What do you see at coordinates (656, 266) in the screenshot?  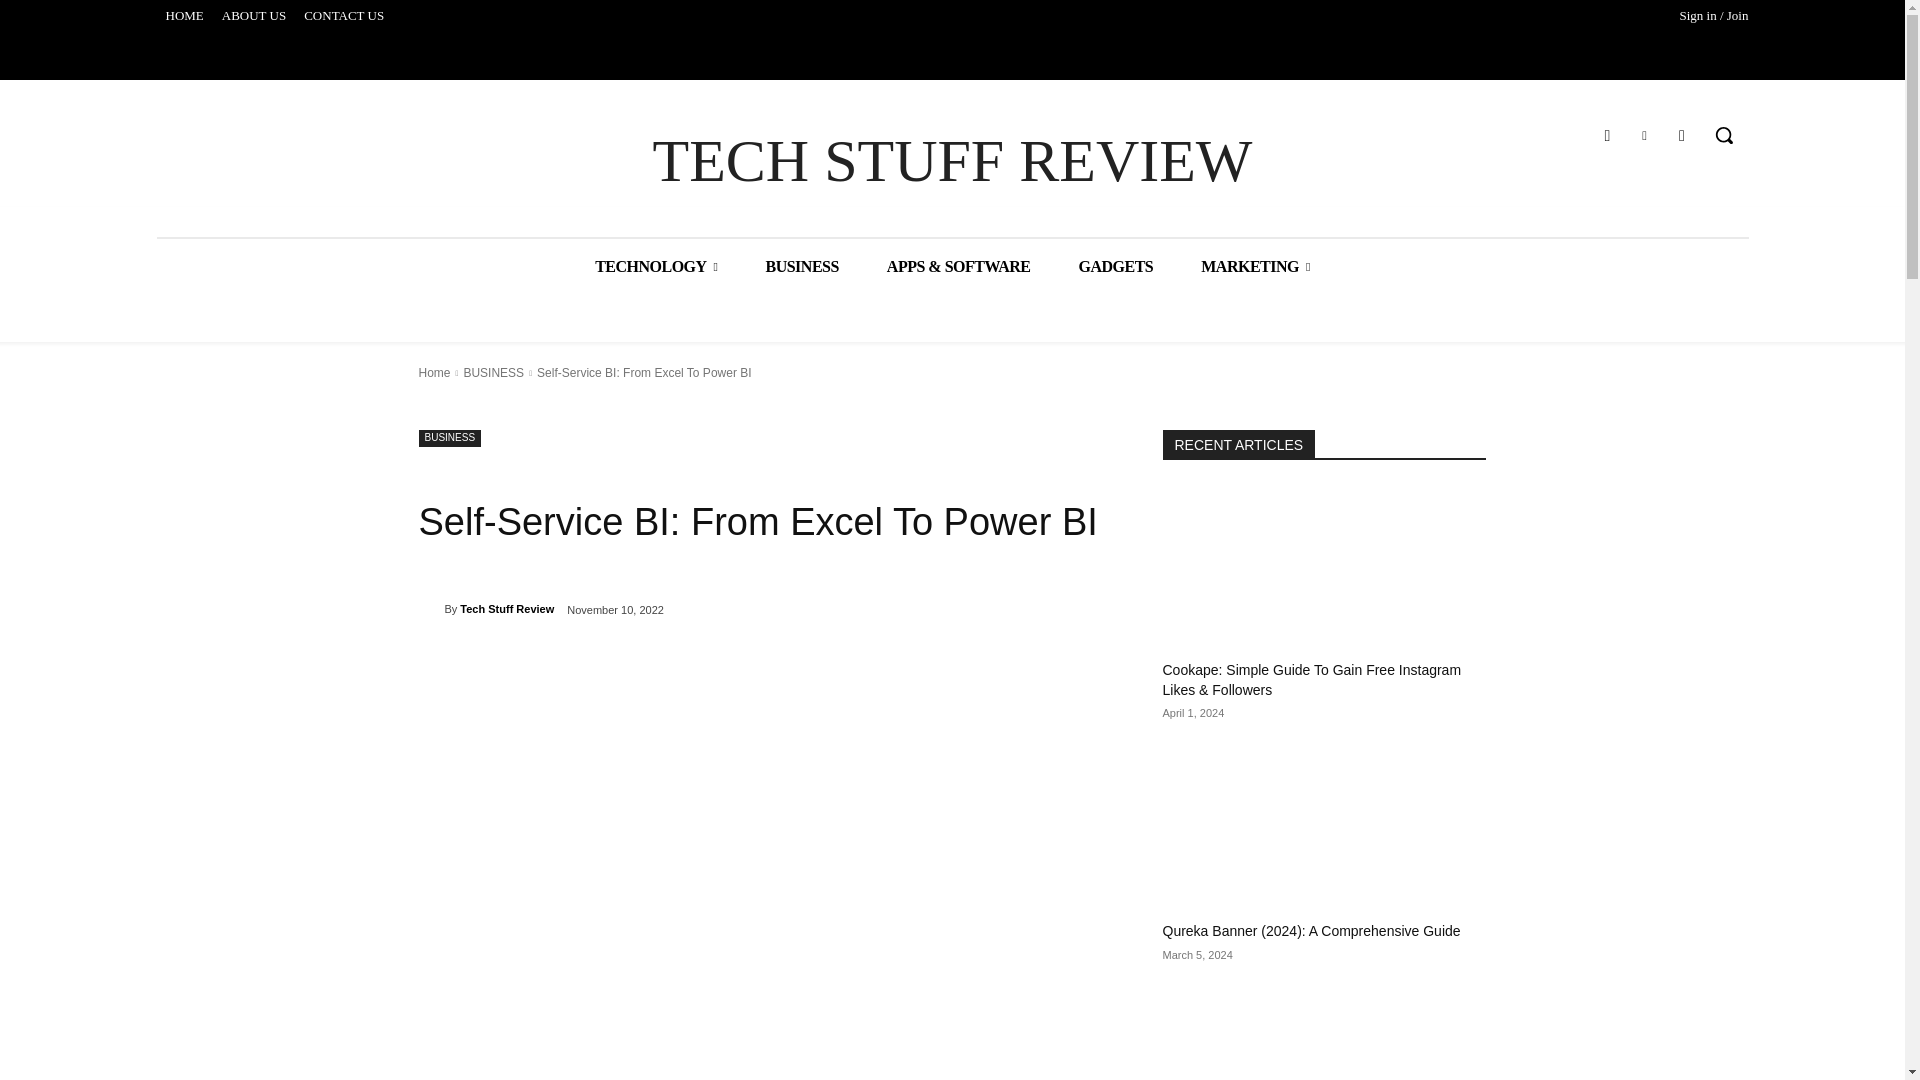 I see `TECHNOLOGY` at bounding box center [656, 266].